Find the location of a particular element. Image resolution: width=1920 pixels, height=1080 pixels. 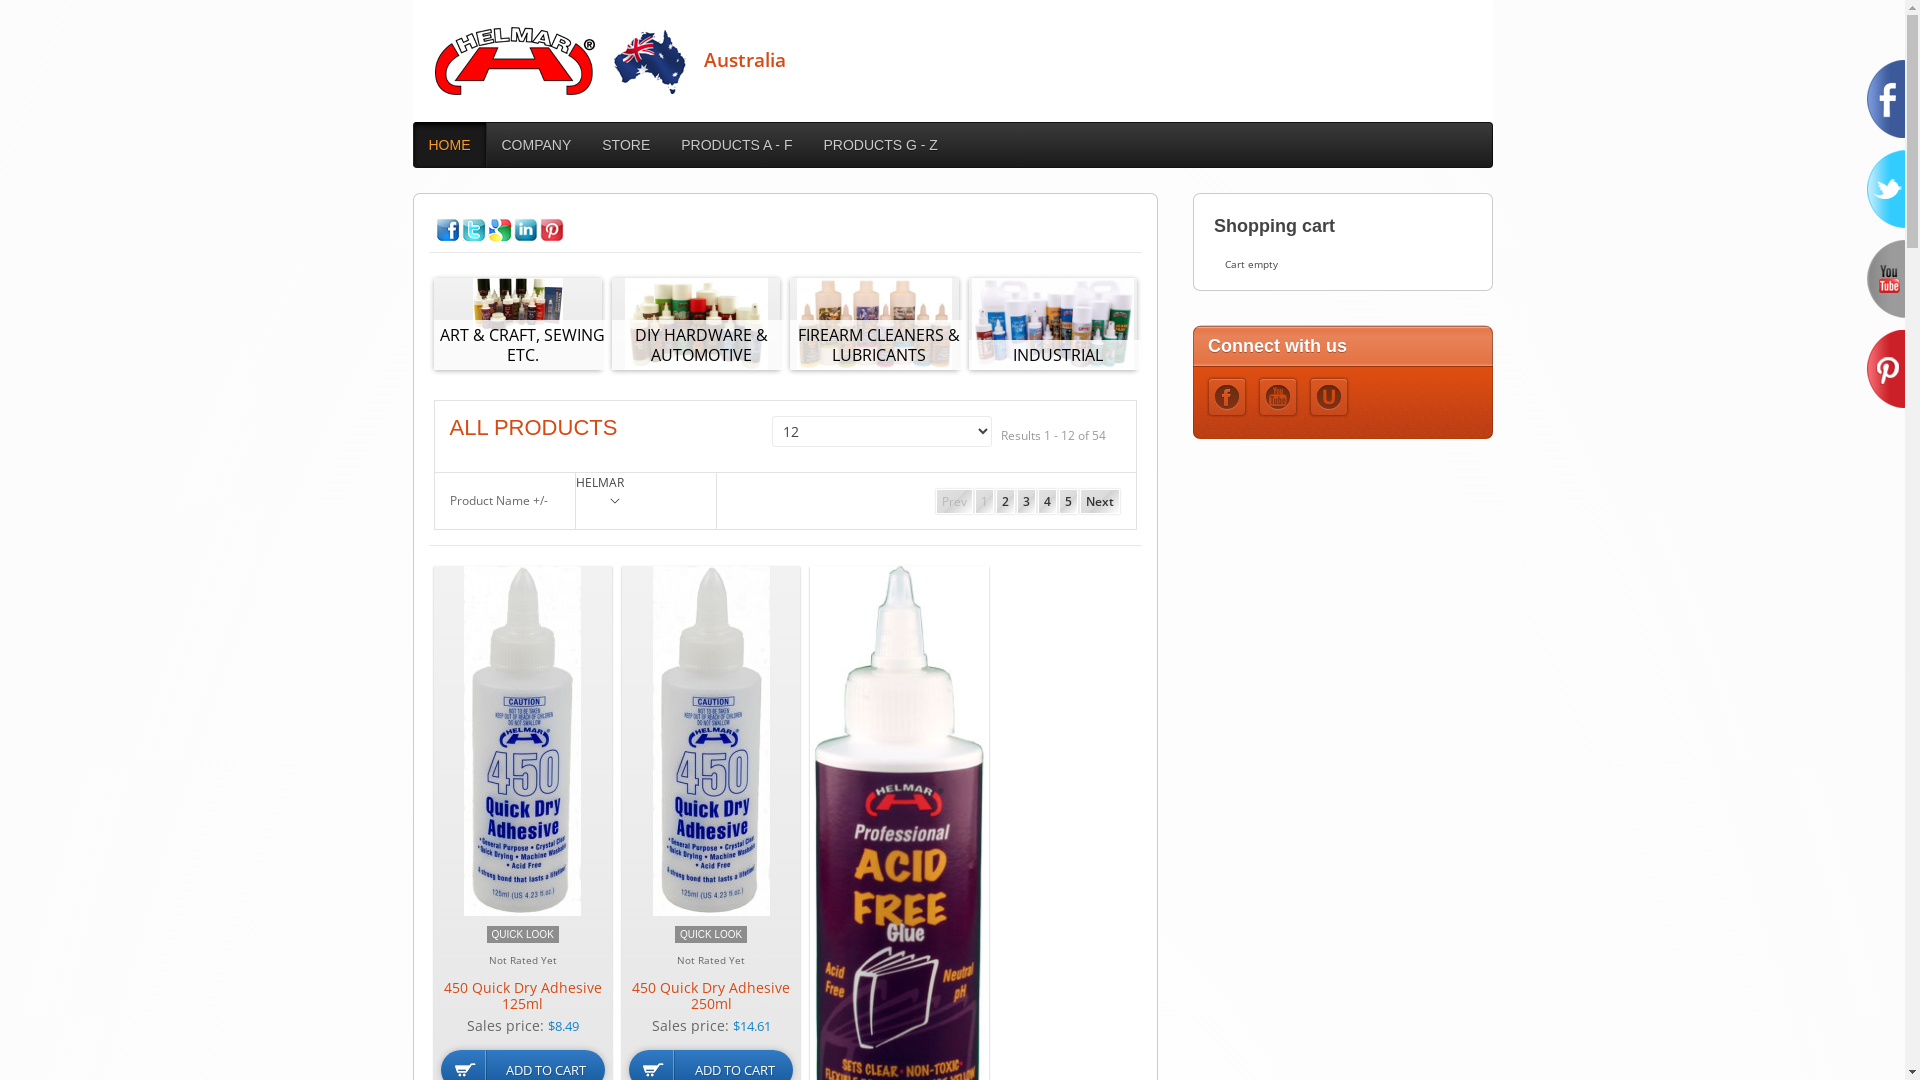

PRODUCTS G - Z is located at coordinates (880, 144).